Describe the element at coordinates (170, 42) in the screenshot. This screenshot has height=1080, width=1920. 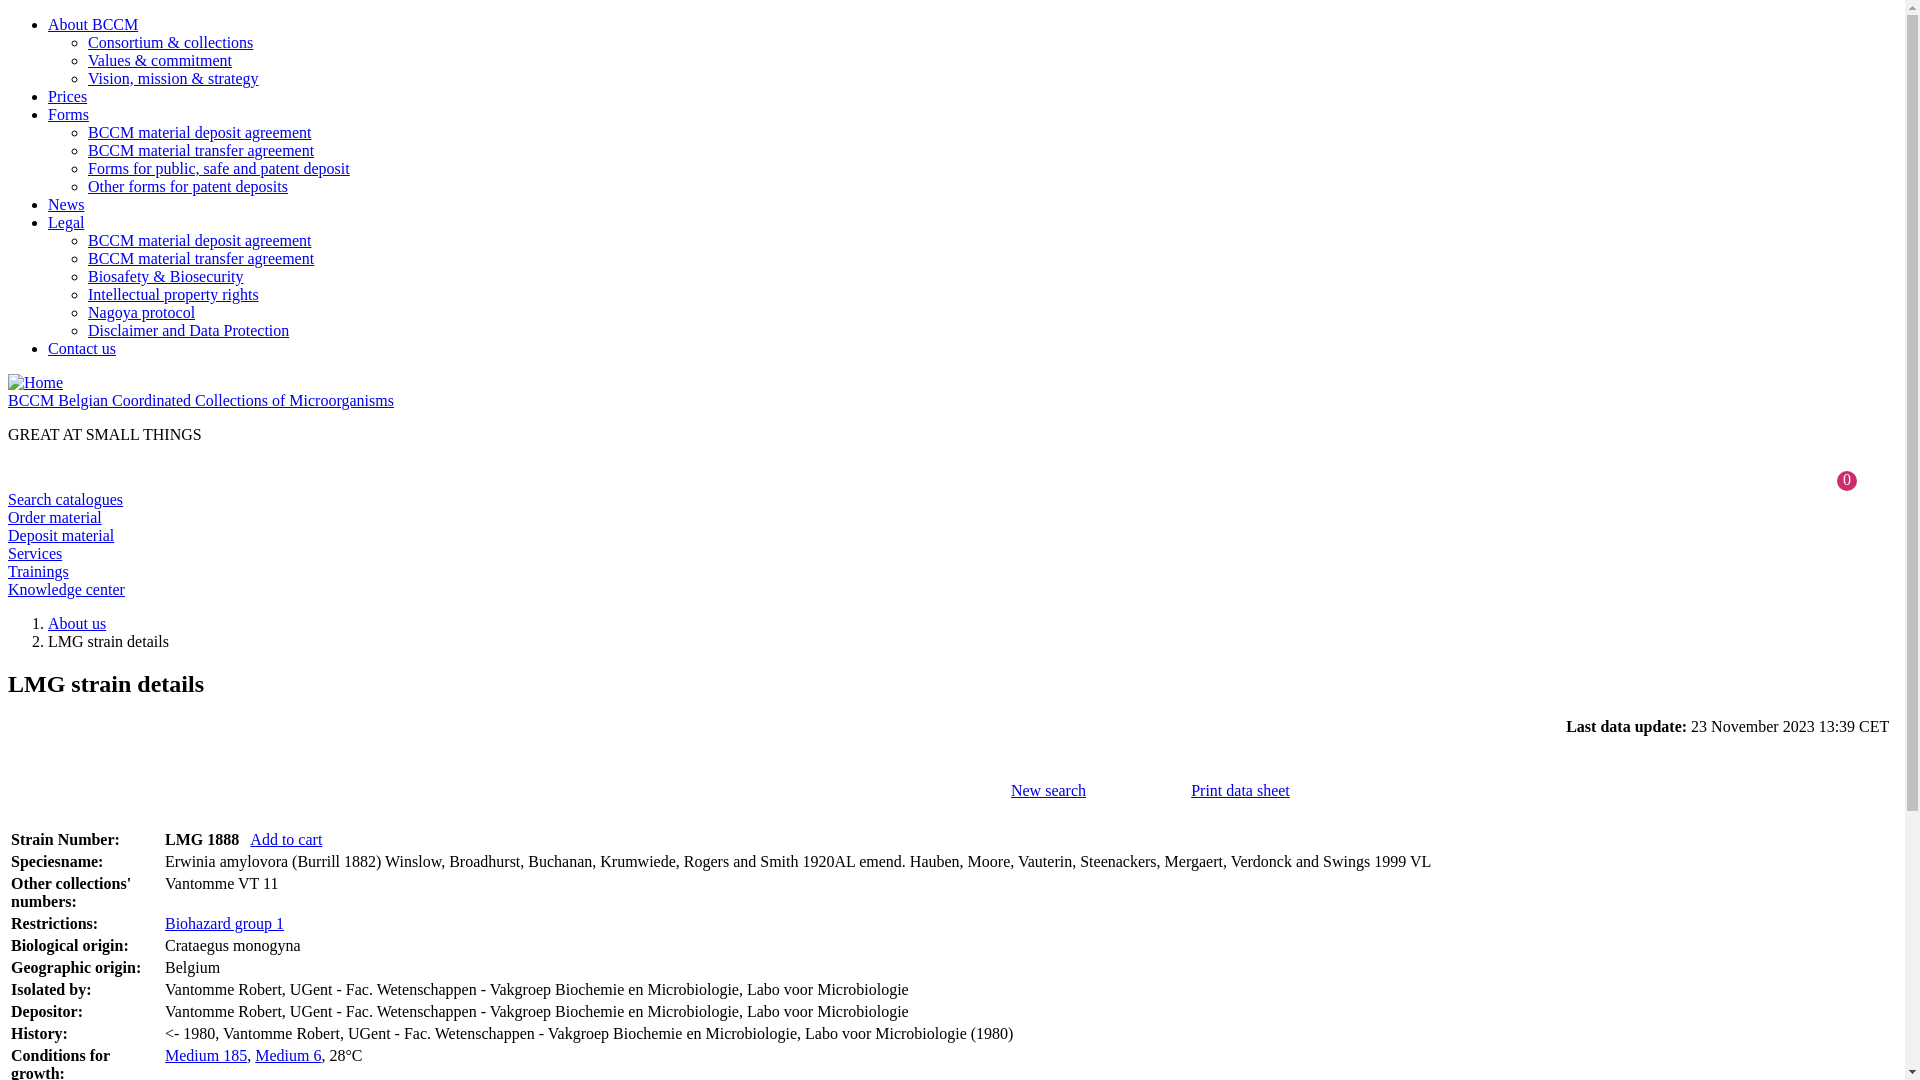
I see `Consortium & collections` at that location.